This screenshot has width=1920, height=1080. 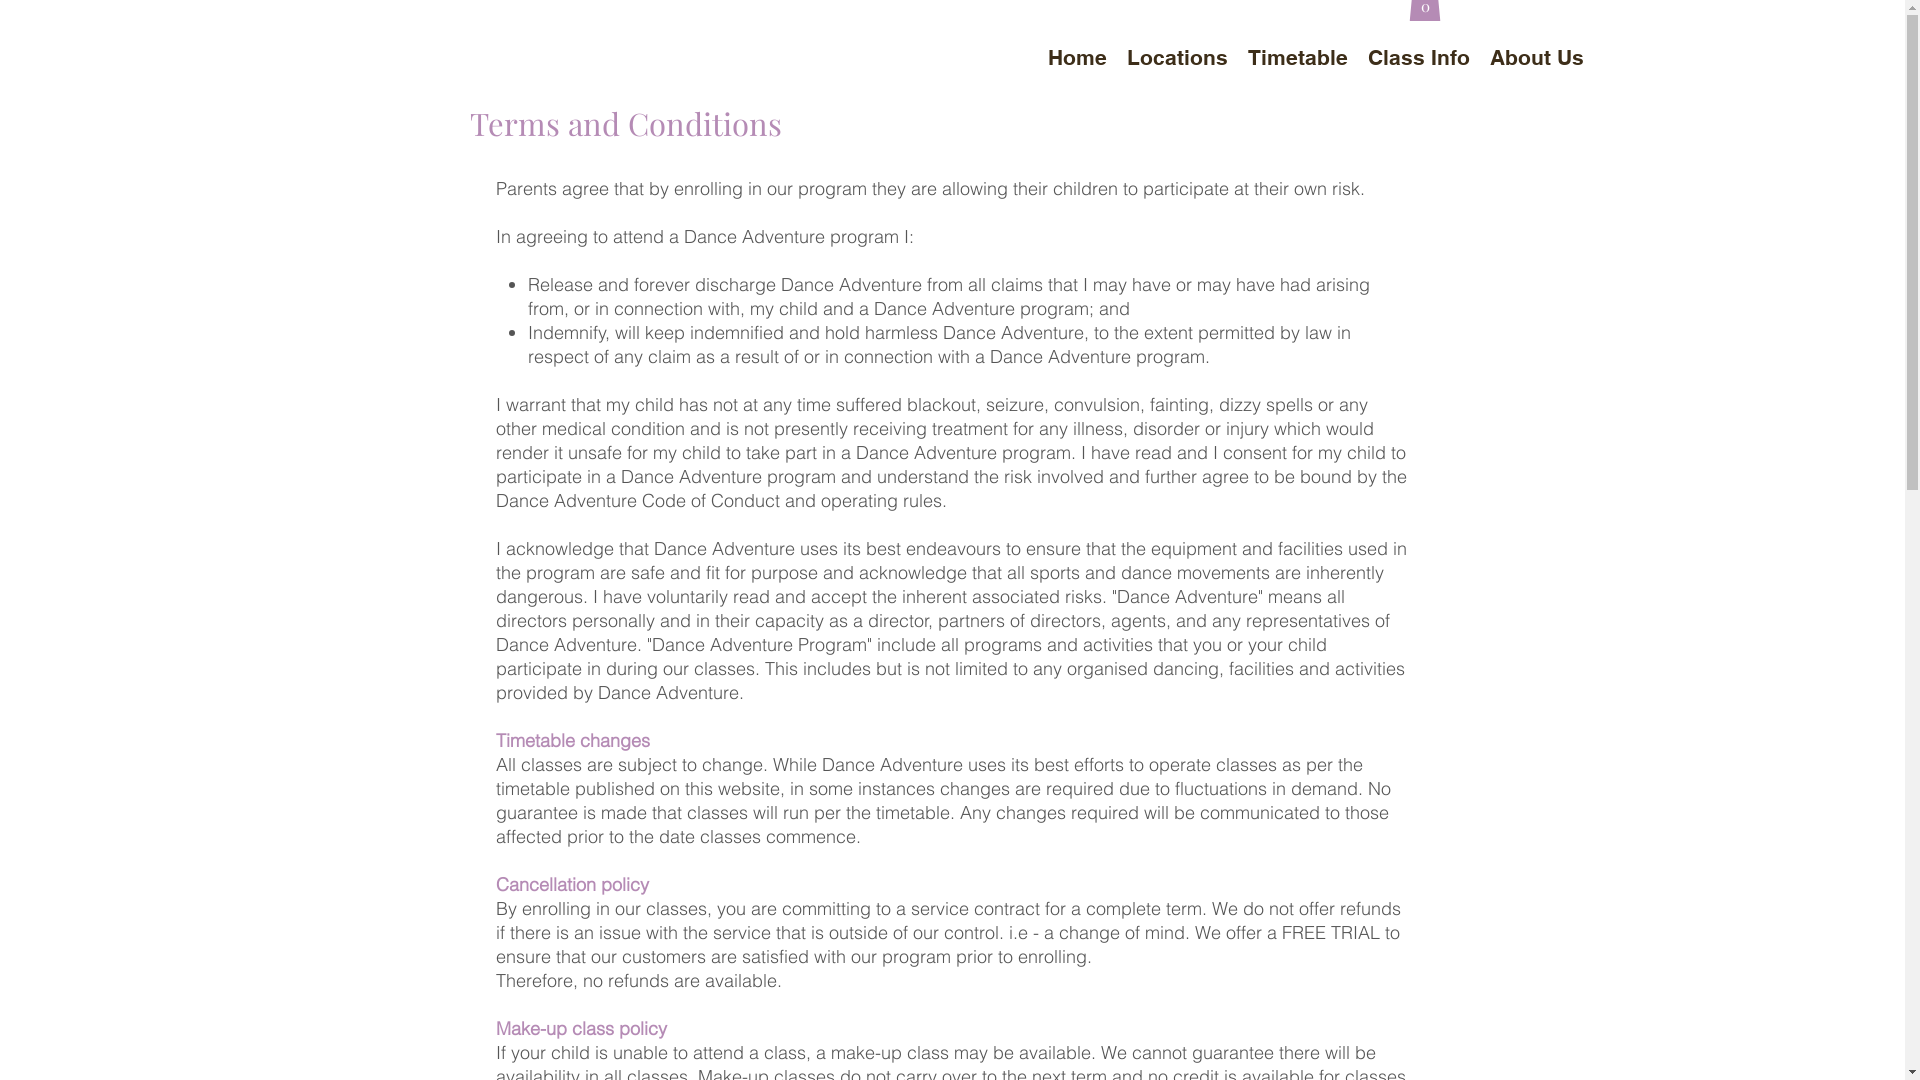 I want to click on Home, so click(x=1078, y=58).